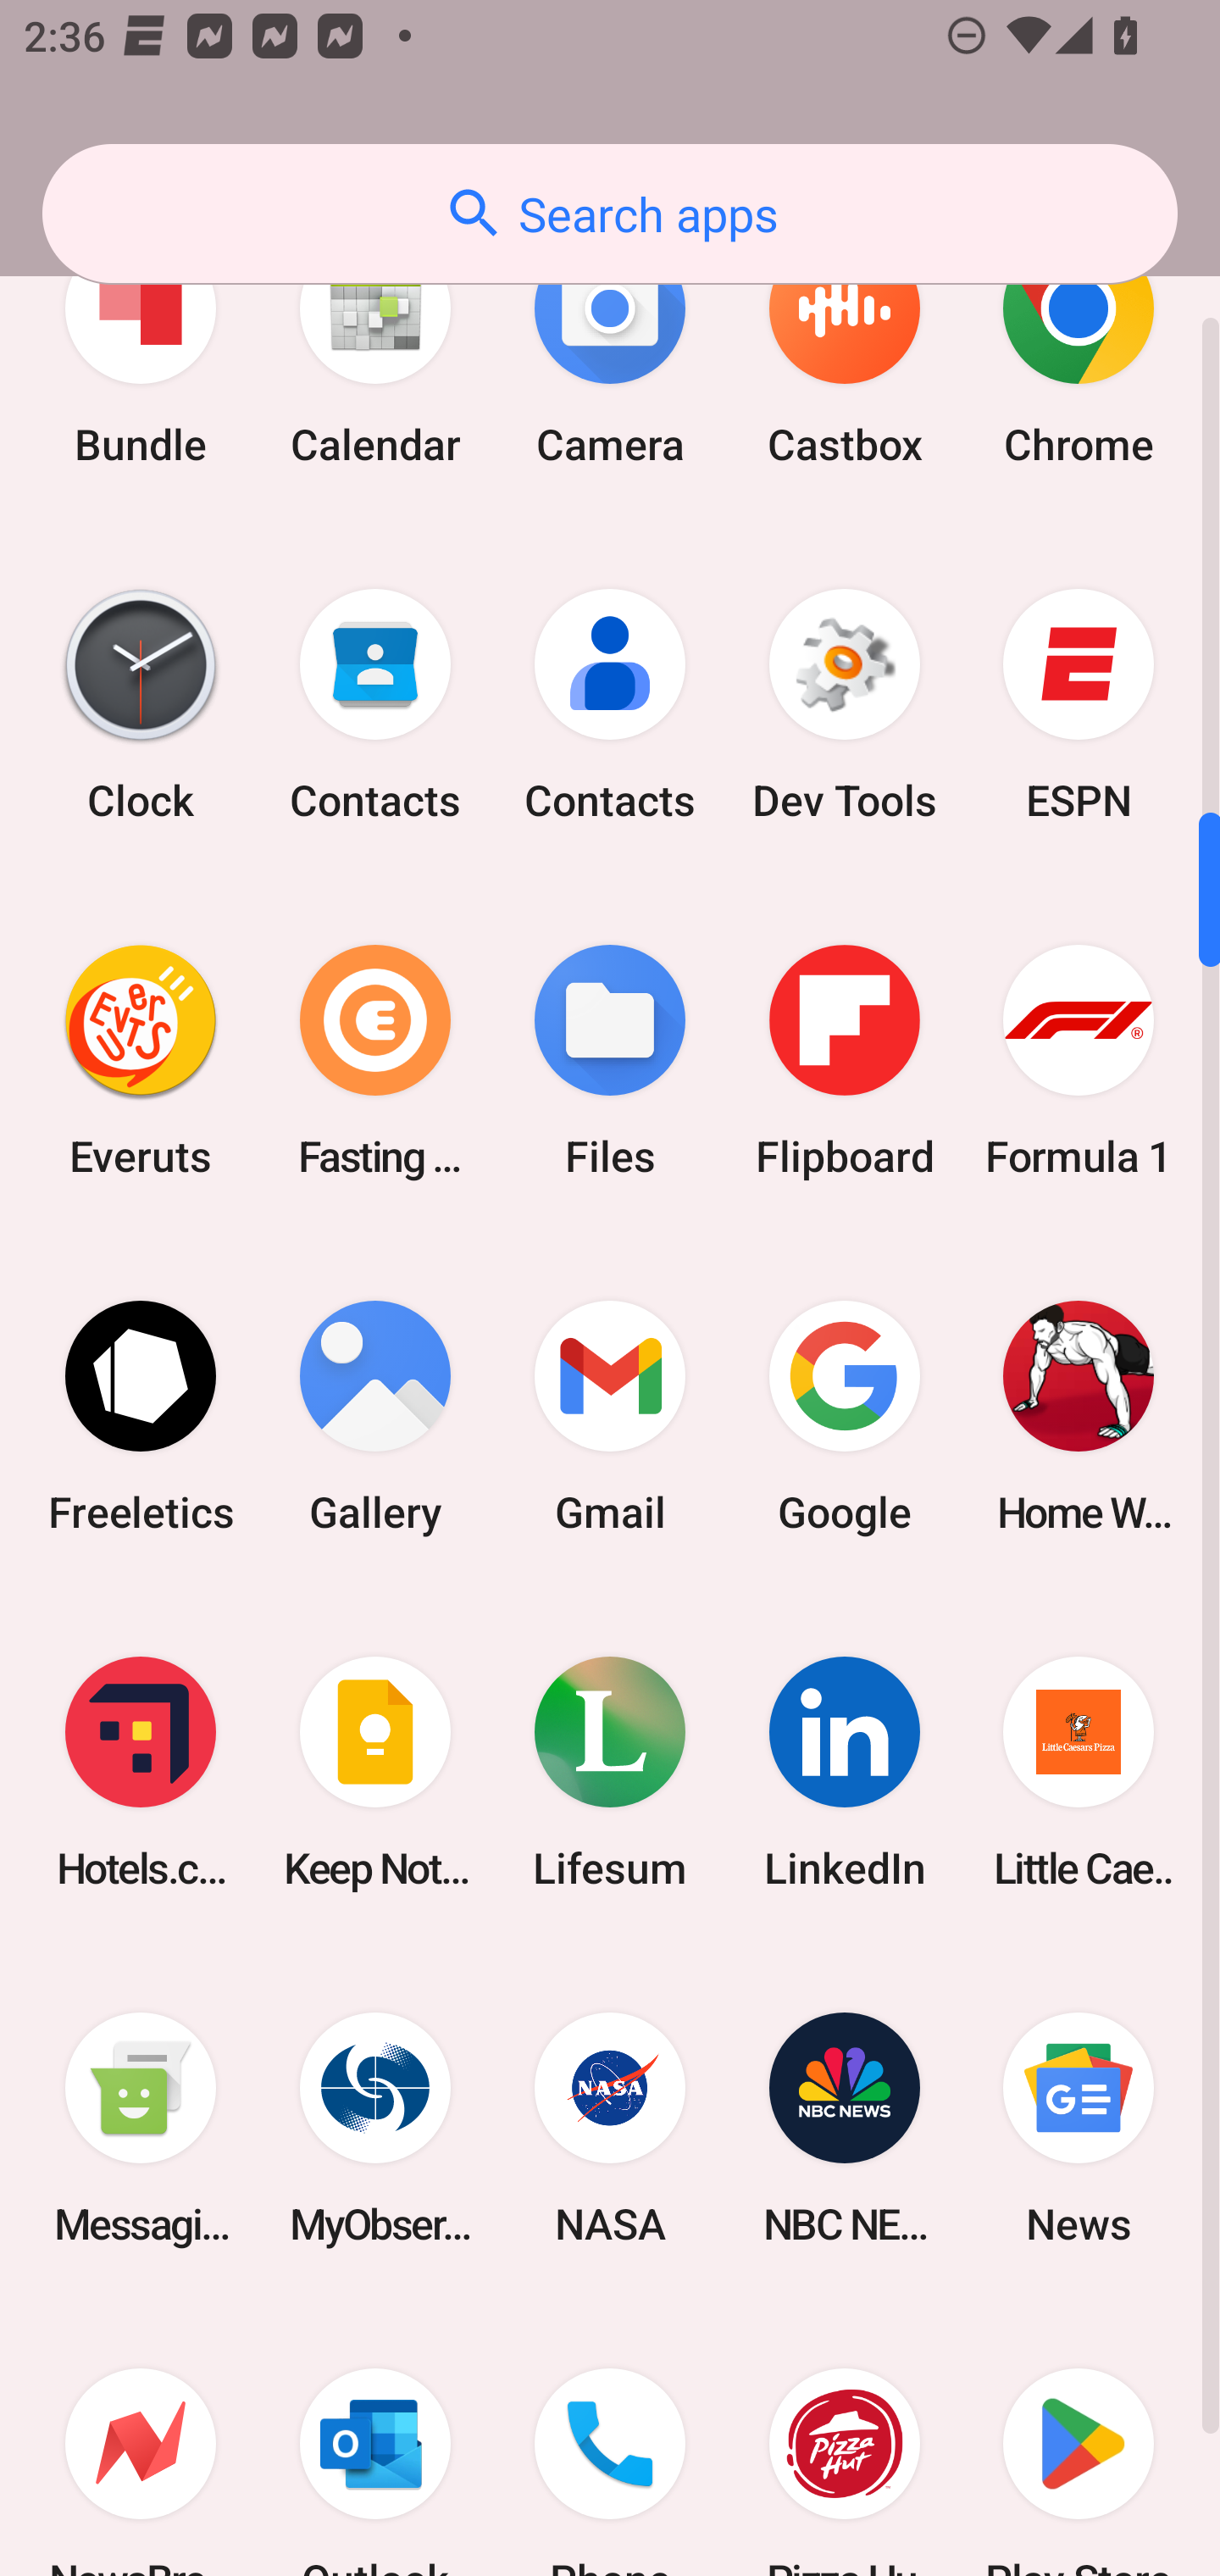 The image size is (1220, 2576). Describe the element at coordinates (844, 1061) in the screenshot. I see `Flipboard` at that location.